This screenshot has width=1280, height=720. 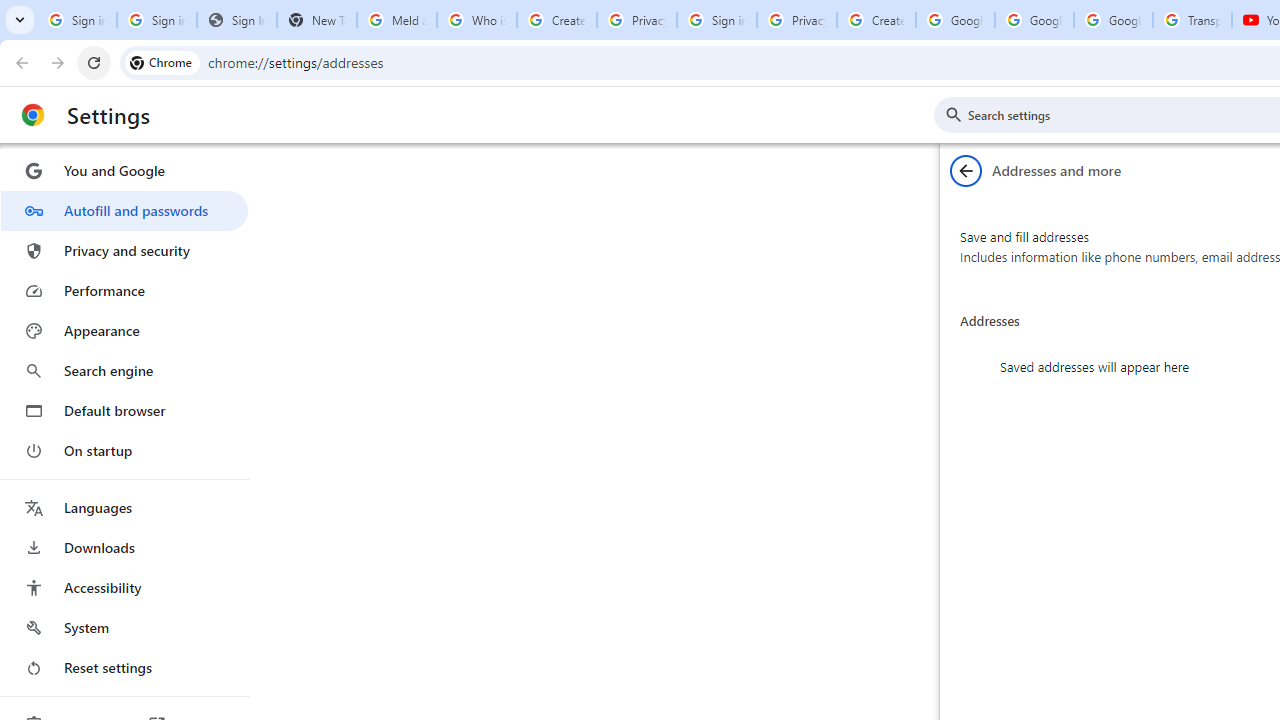 What do you see at coordinates (476, 20) in the screenshot?
I see `Who is my administrator? - Google Account Help` at bounding box center [476, 20].